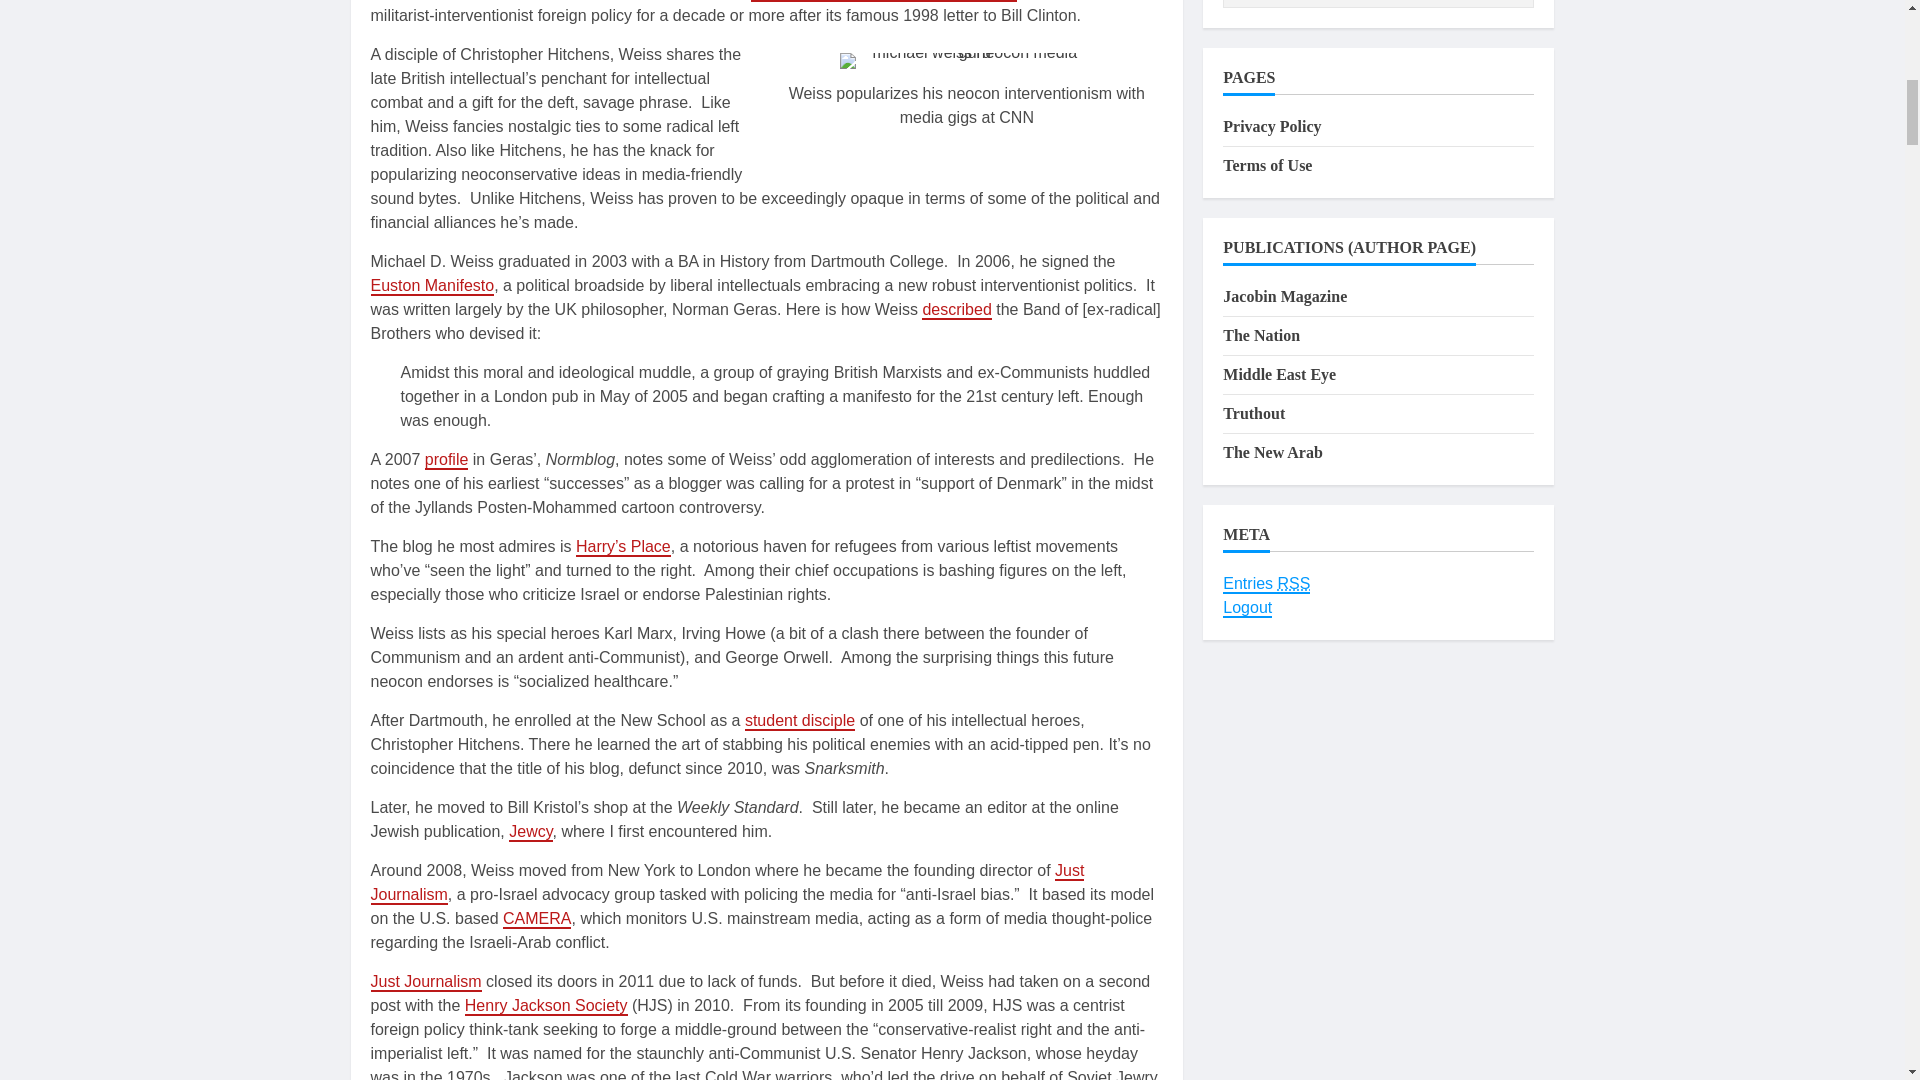  What do you see at coordinates (446, 460) in the screenshot?
I see `profile` at bounding box center [446, 460].